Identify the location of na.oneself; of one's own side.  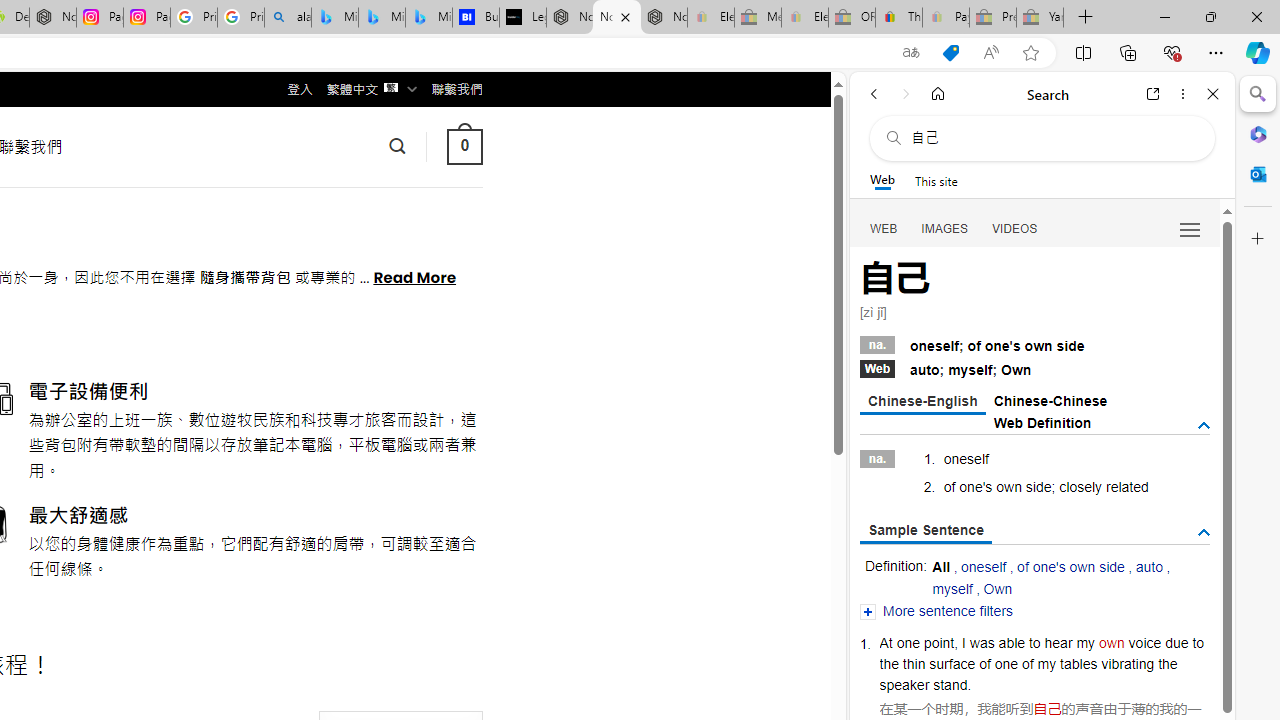
(1034, 343).